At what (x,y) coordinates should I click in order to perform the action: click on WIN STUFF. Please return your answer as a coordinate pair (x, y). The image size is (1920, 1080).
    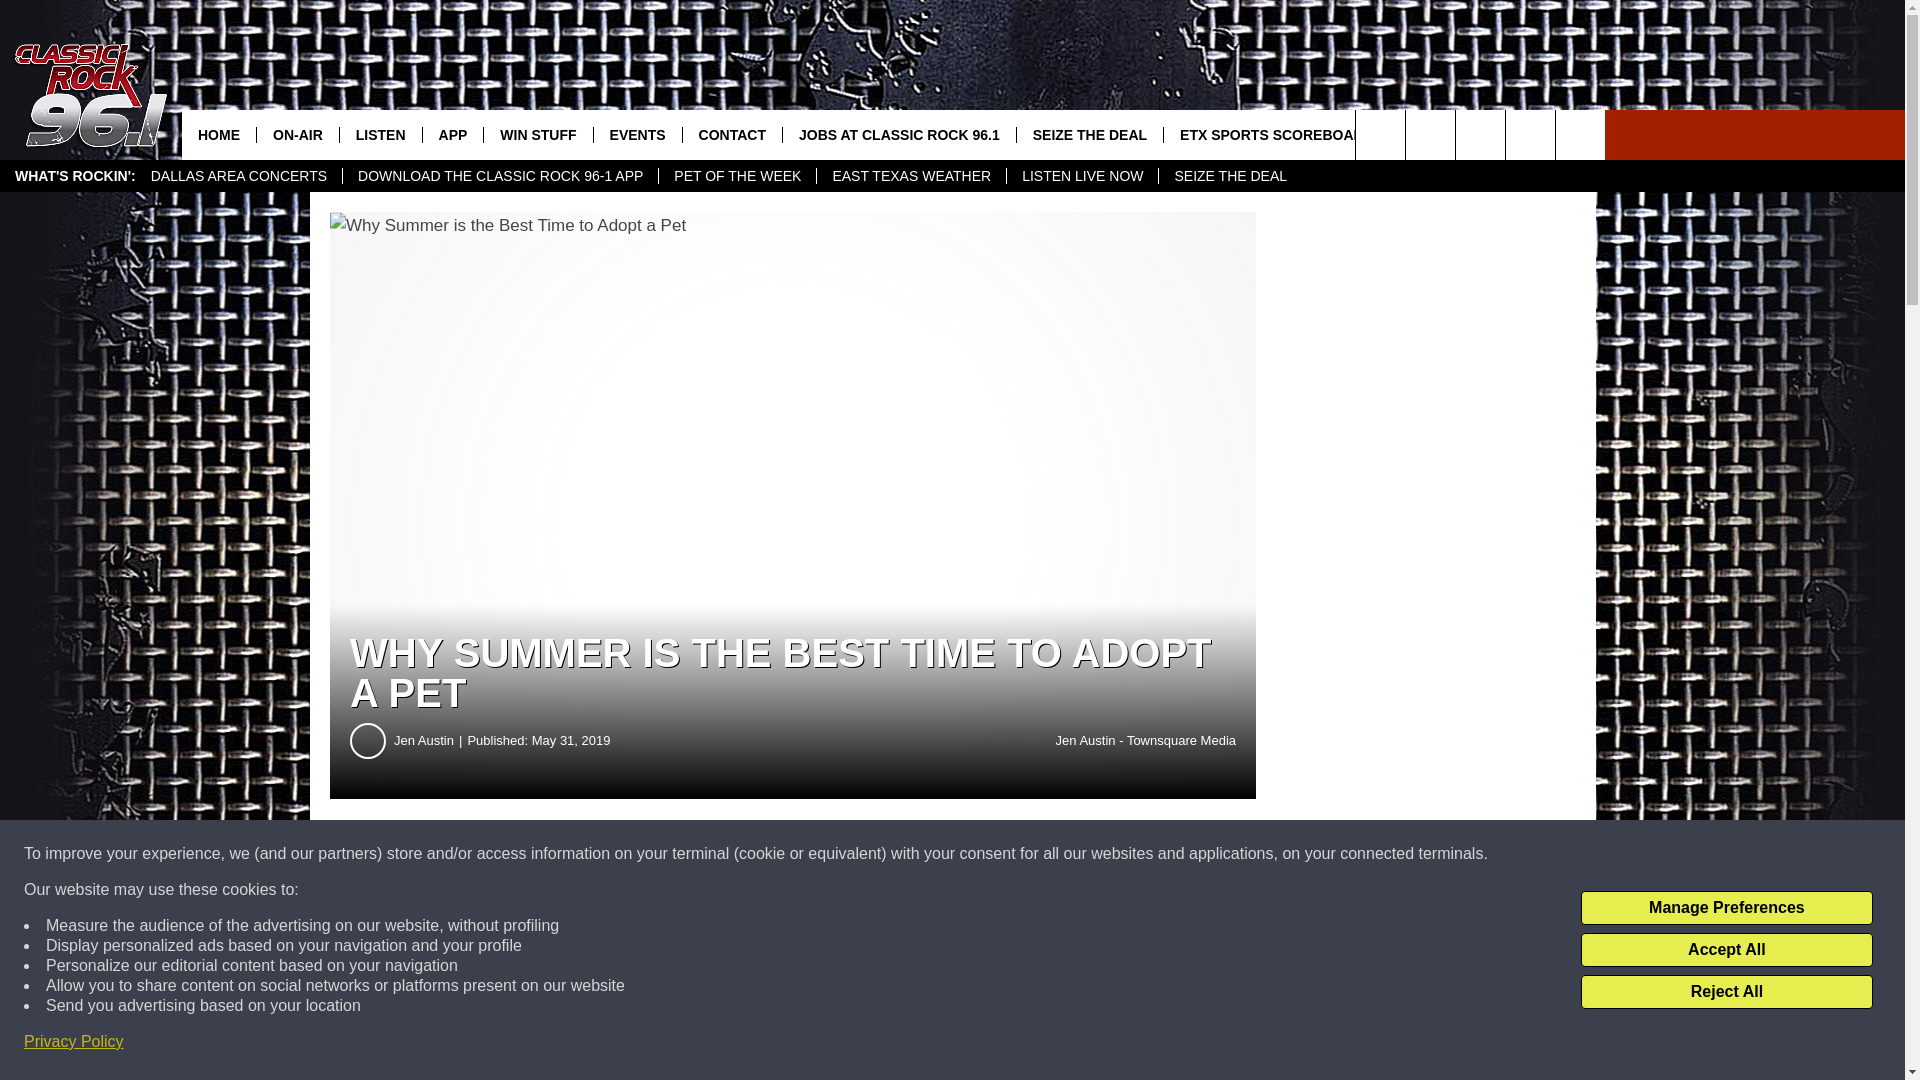
    Looking at the image, I should click on (537, 134).